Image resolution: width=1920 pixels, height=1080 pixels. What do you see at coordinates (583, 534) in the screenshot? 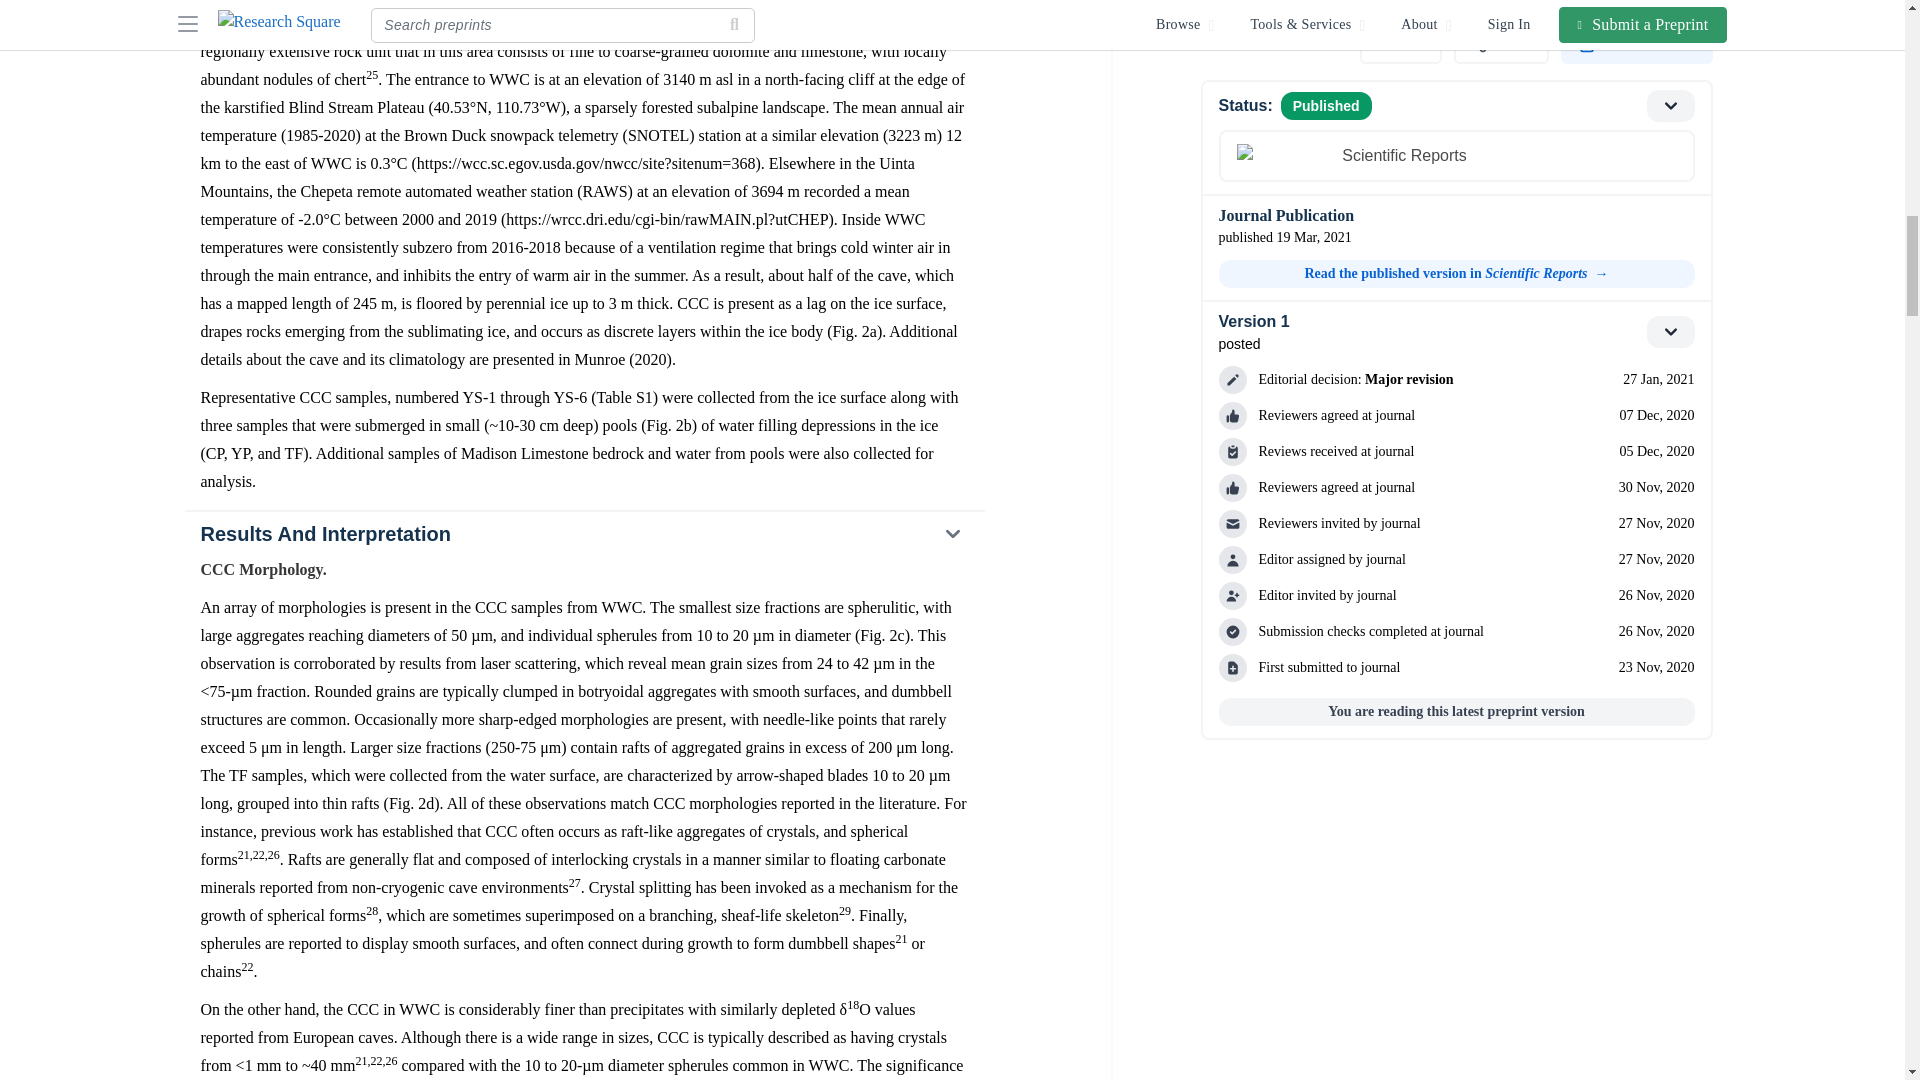
I see `Results And Interpretation` at bounding box center [583, 534].